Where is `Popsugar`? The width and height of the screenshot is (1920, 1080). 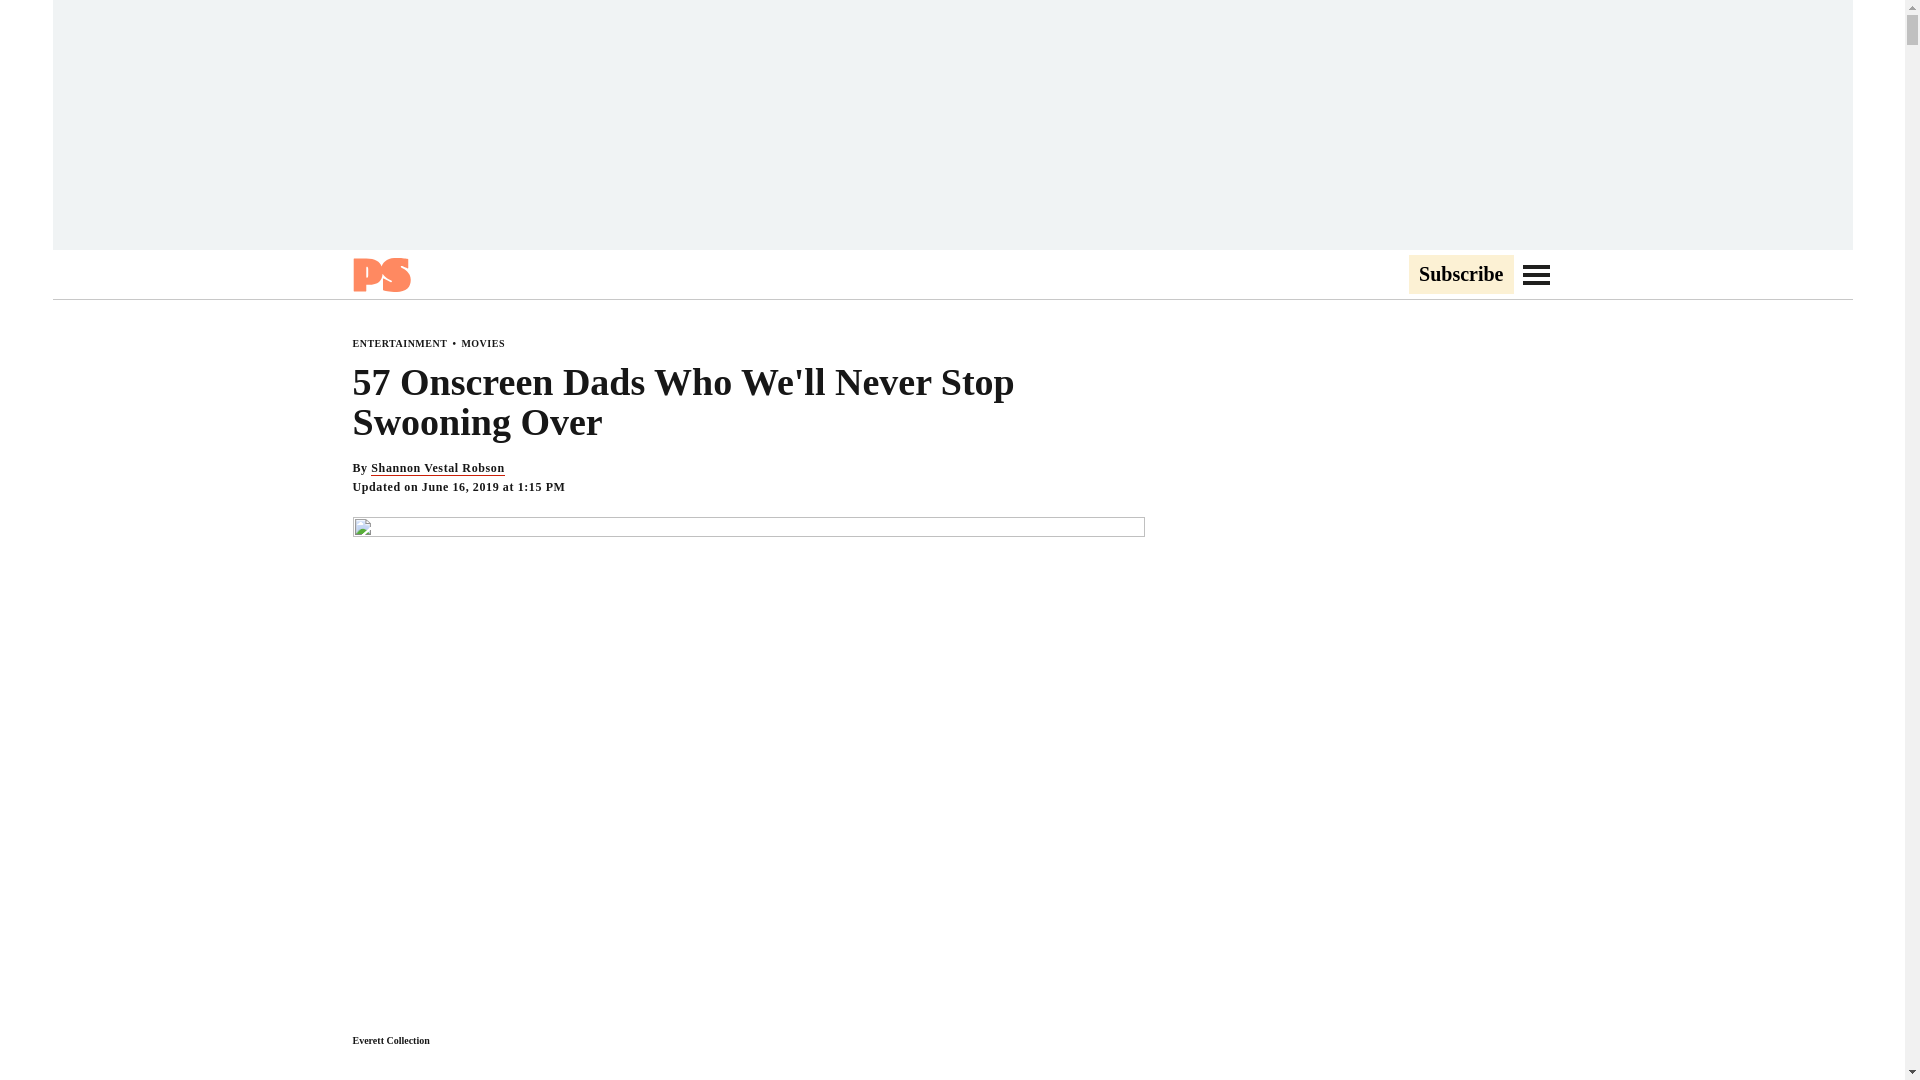 Popsugar is located at coordinates (380, 274).